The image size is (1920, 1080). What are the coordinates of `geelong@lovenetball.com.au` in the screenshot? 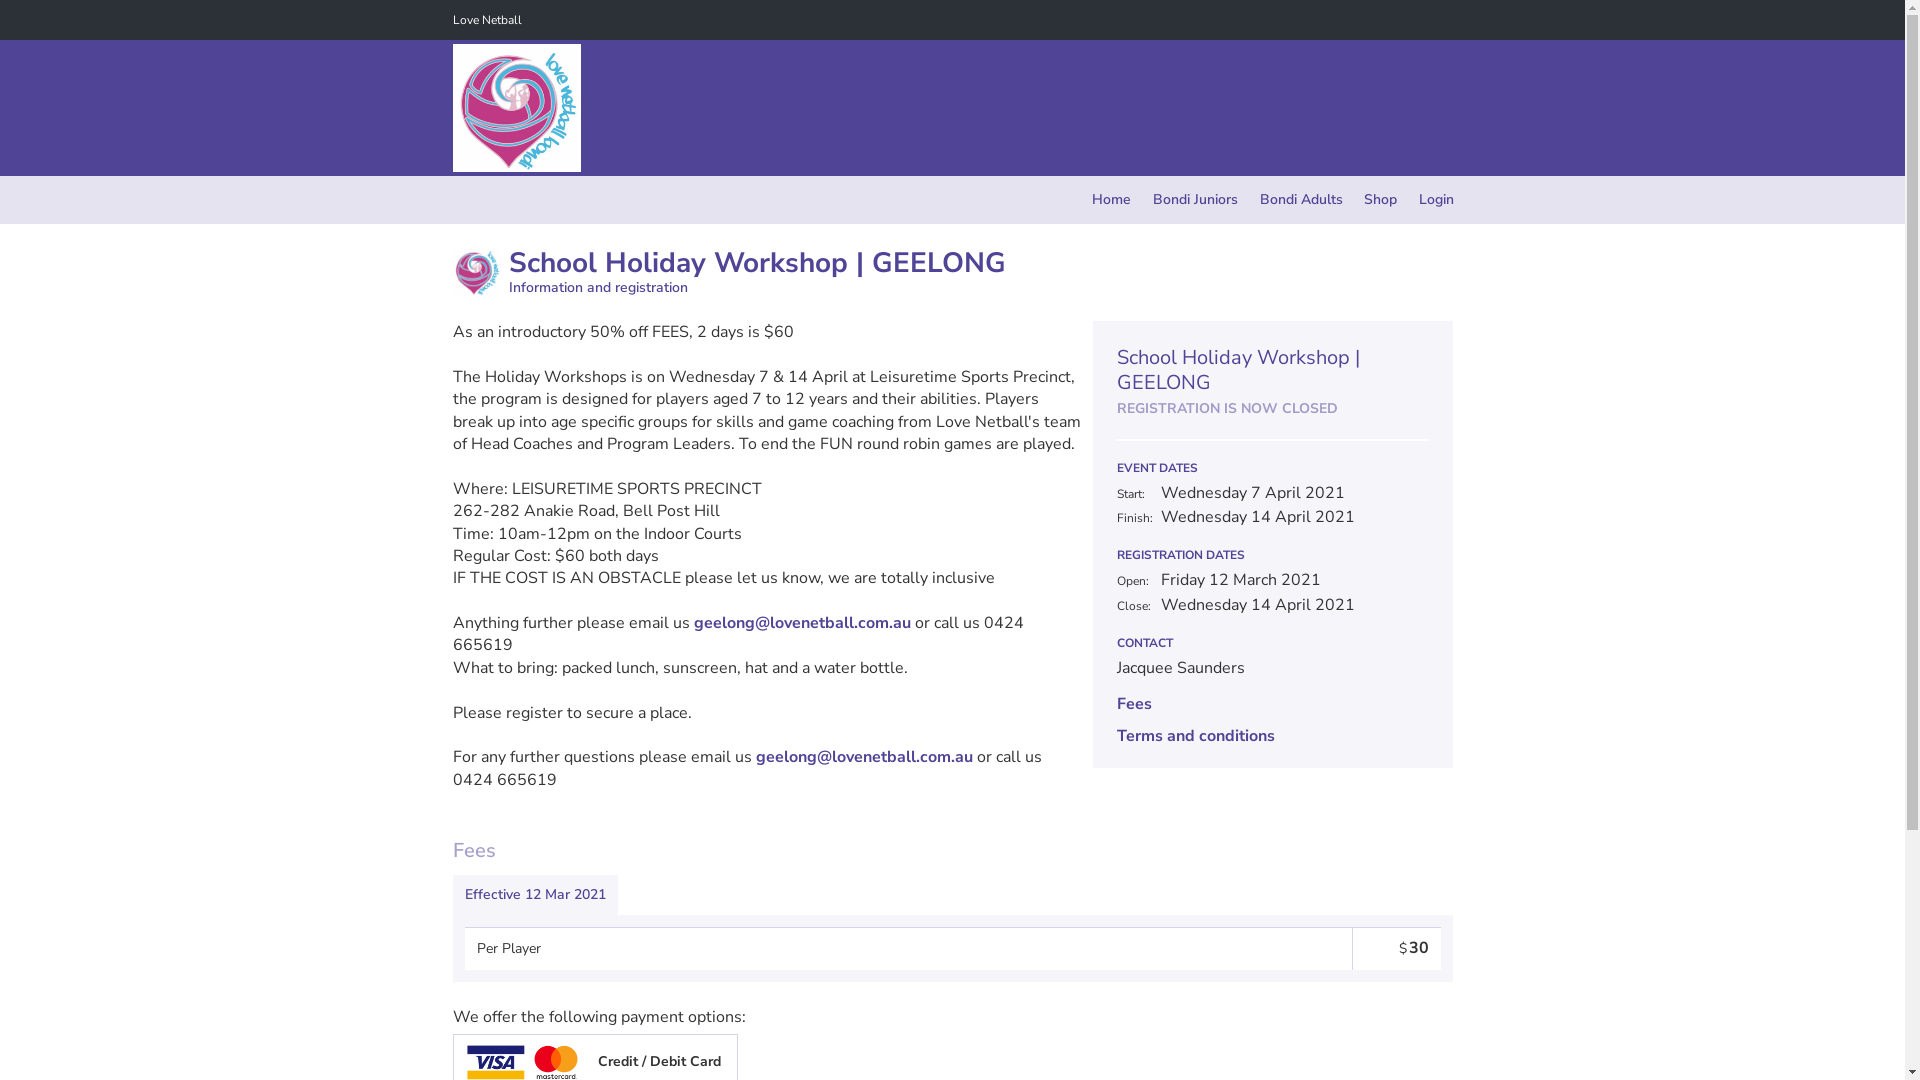 It's located at (802, 623).